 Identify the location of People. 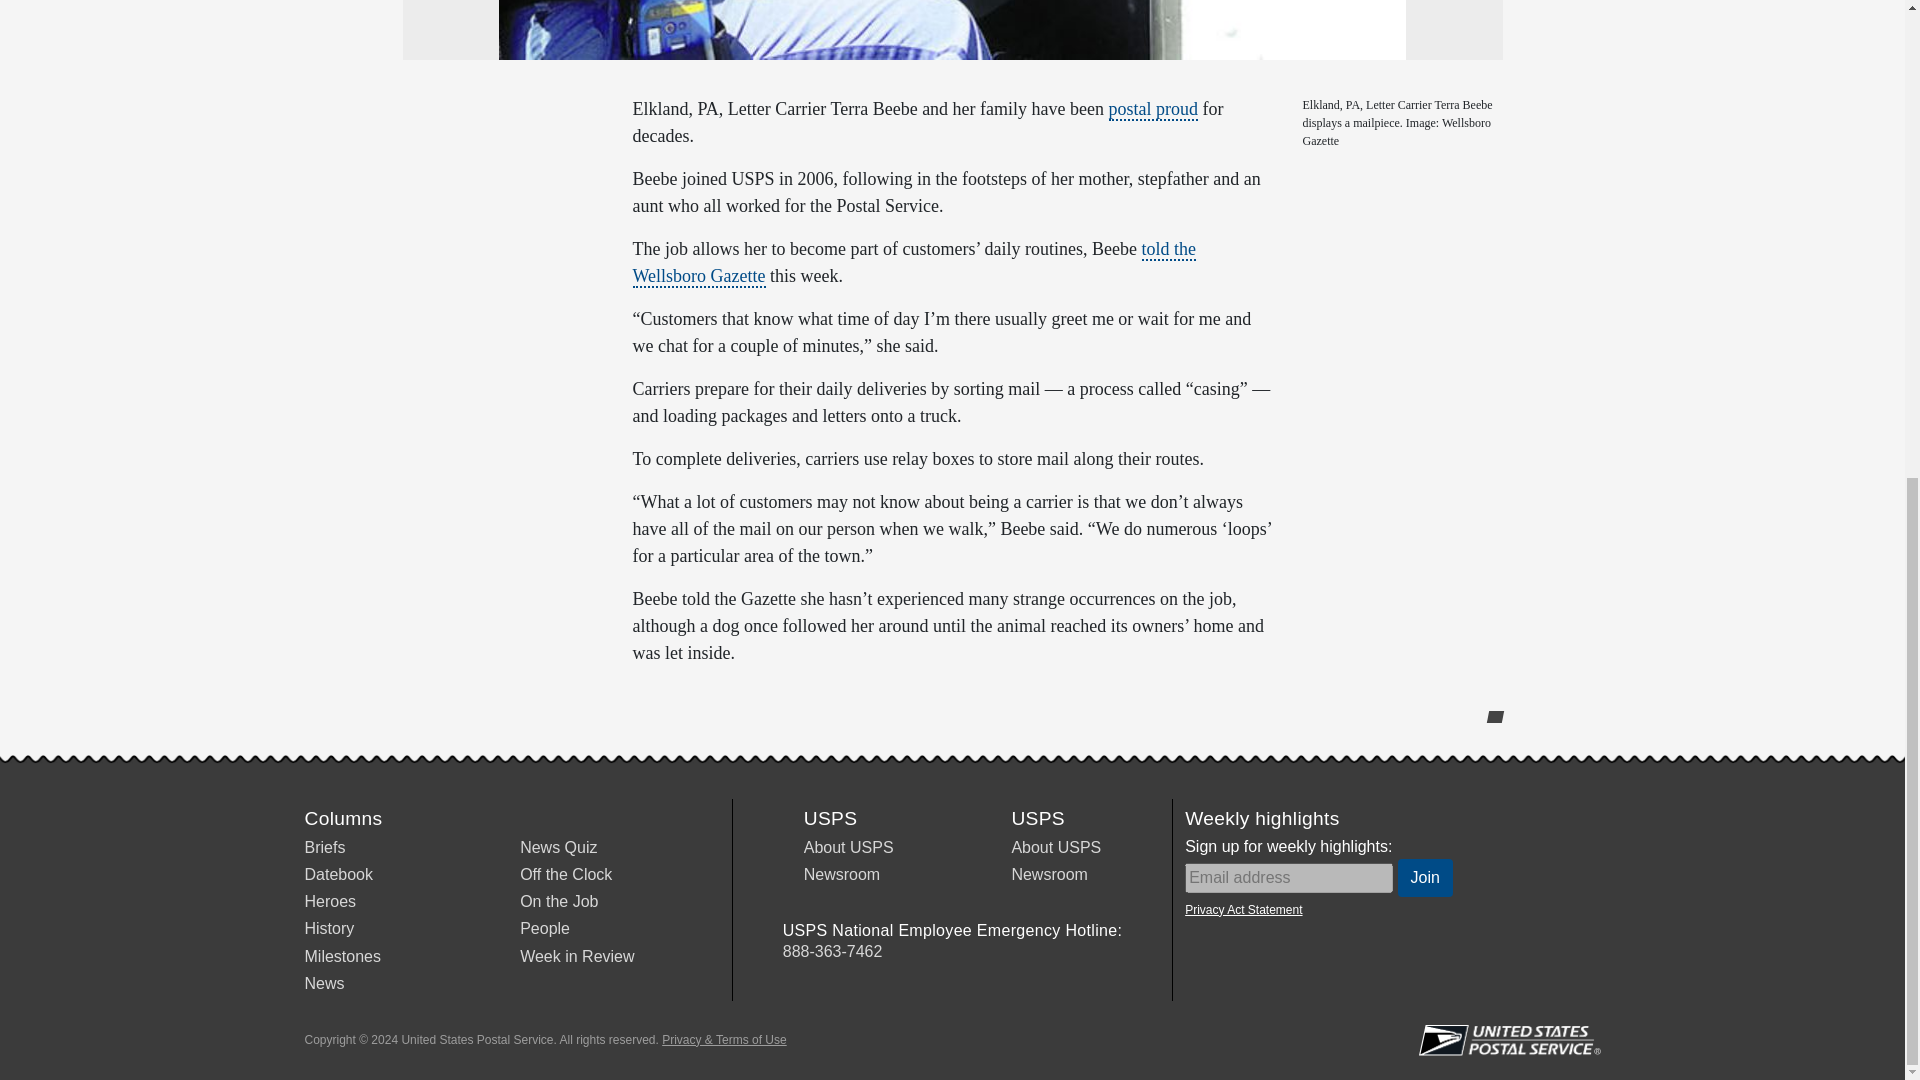
(545, 928).